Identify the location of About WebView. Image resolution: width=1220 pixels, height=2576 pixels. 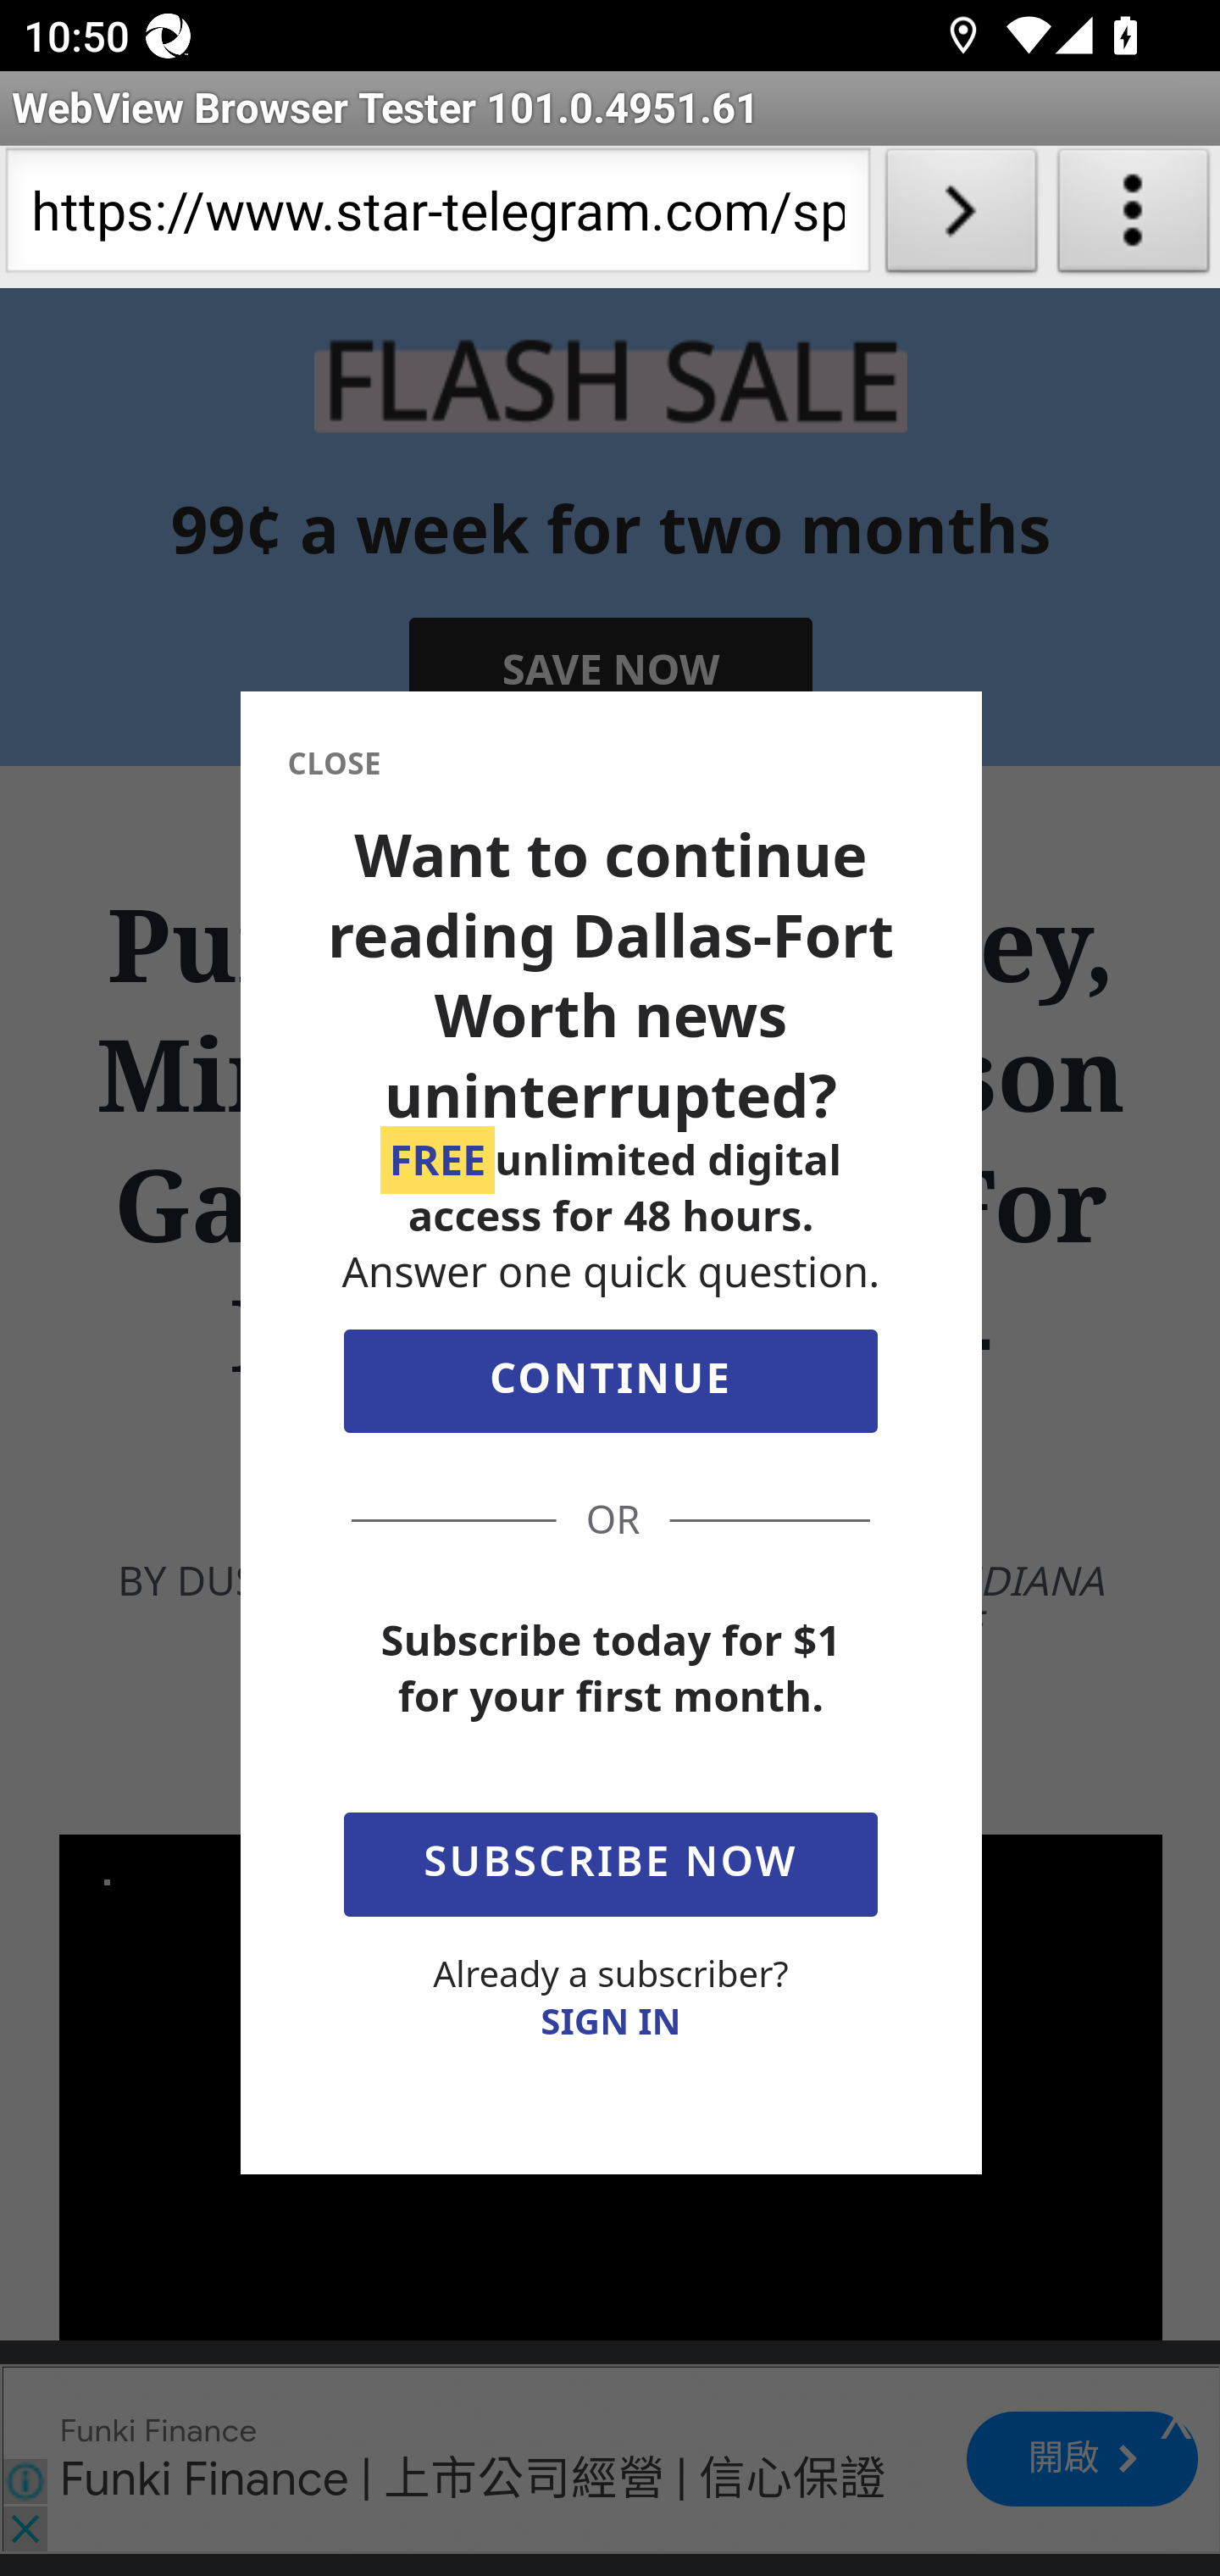
(1134, 217).